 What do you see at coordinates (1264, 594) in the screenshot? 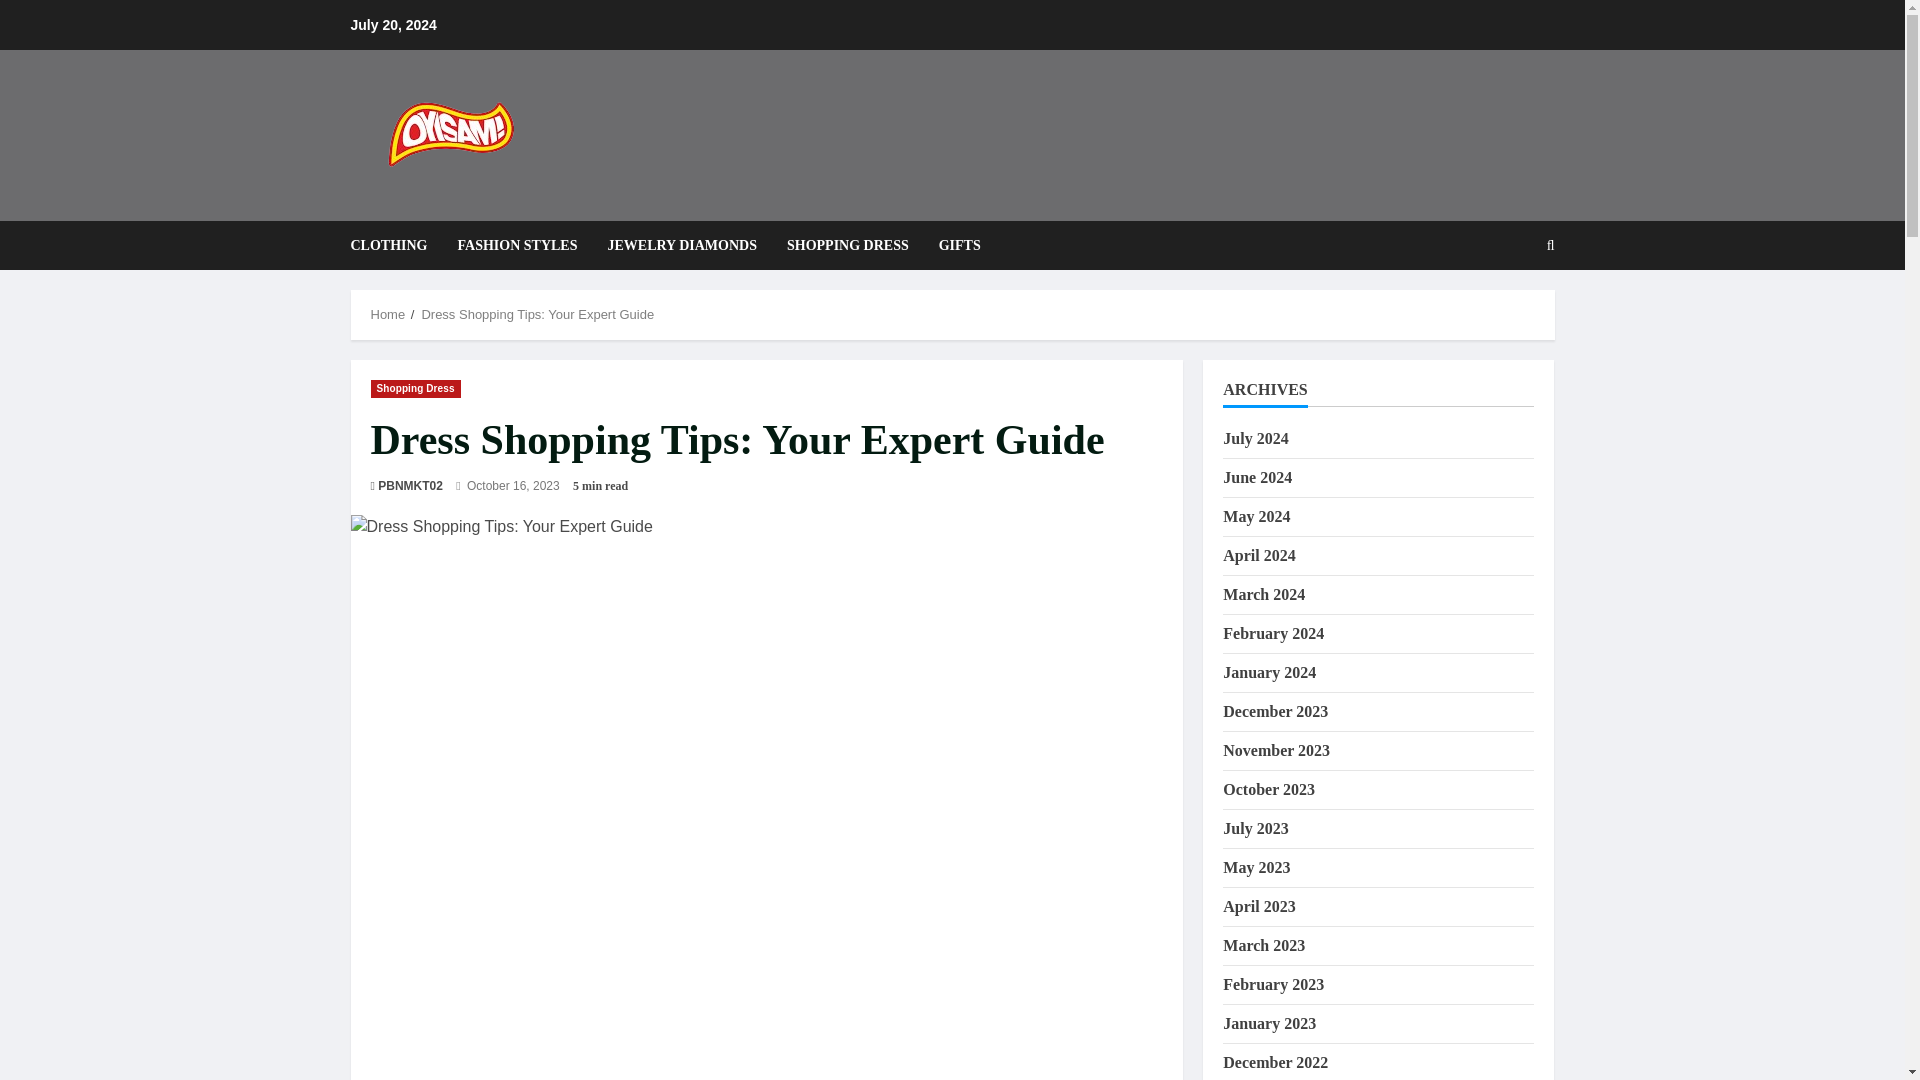
I see `March 2024` at bounding box center [1264, 594].